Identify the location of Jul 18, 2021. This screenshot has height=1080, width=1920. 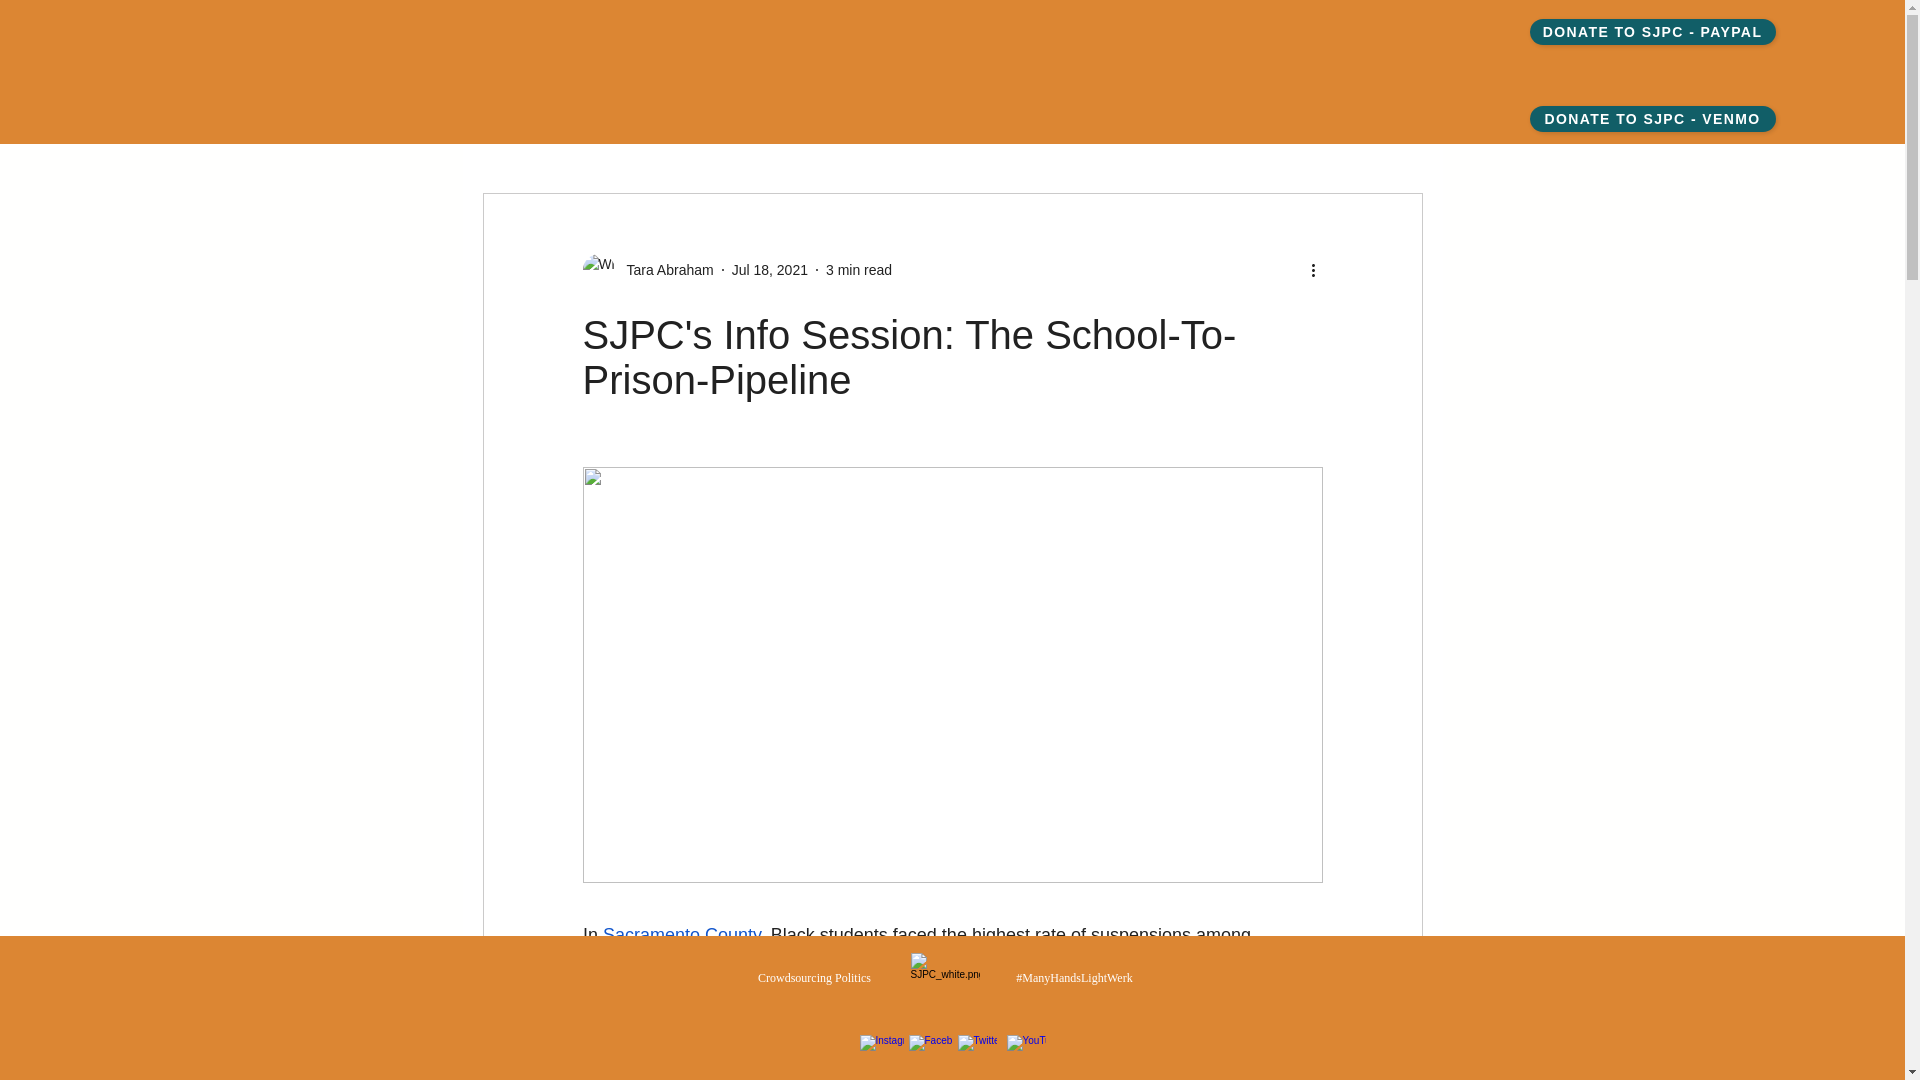
(770, 270).